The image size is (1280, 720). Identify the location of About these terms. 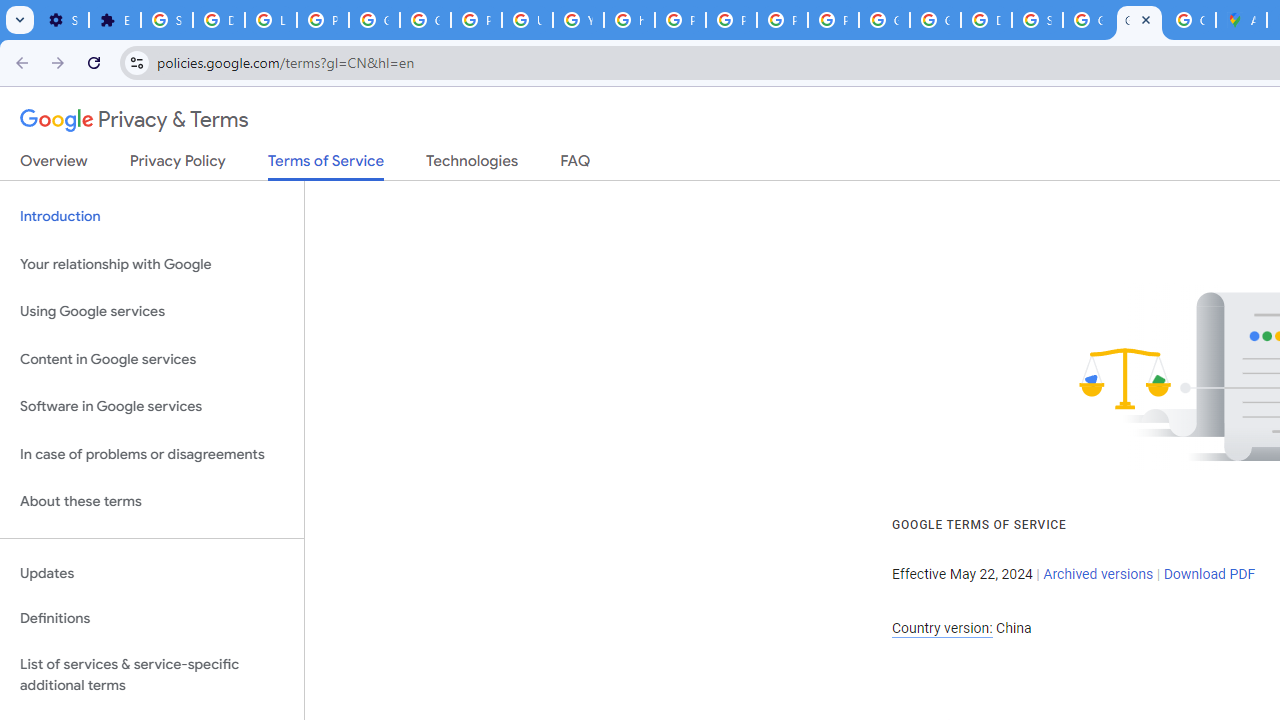
(152, 502).